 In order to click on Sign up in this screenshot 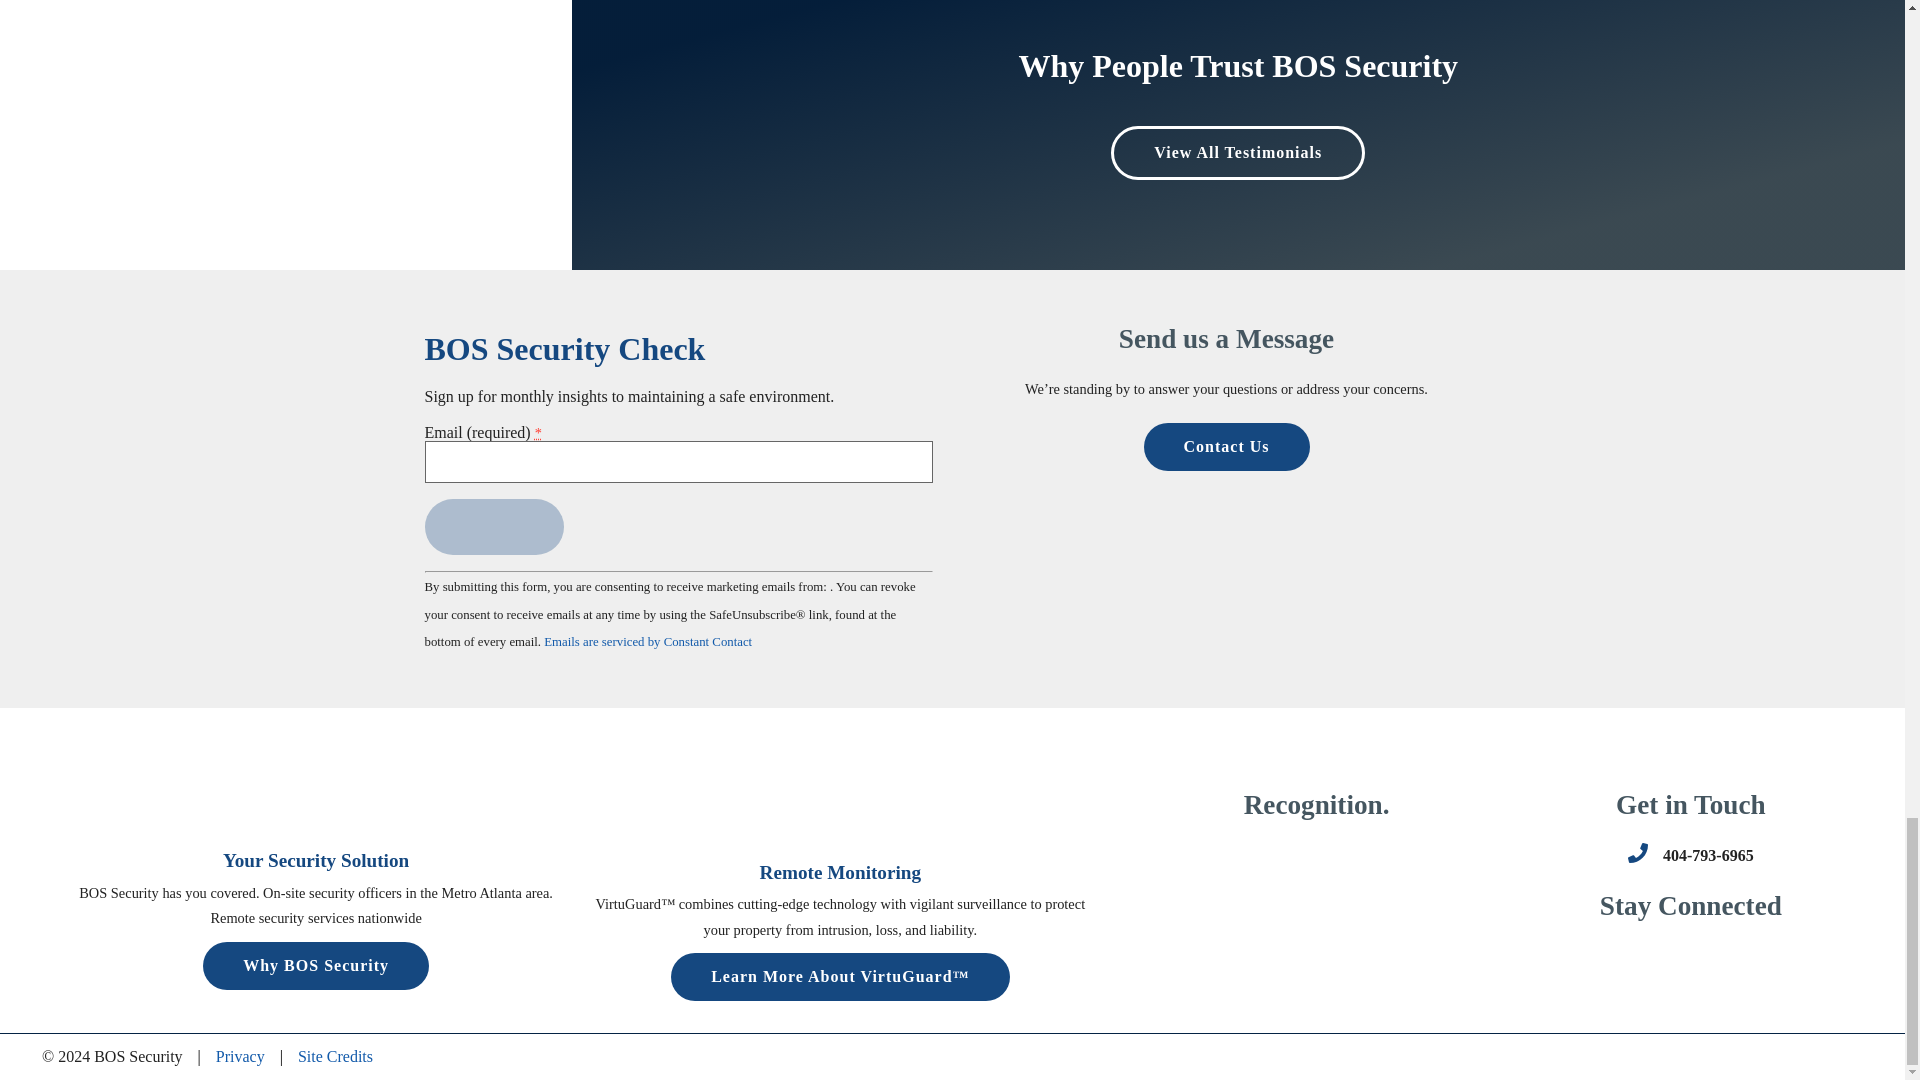, I will do `click(493, 526)`.